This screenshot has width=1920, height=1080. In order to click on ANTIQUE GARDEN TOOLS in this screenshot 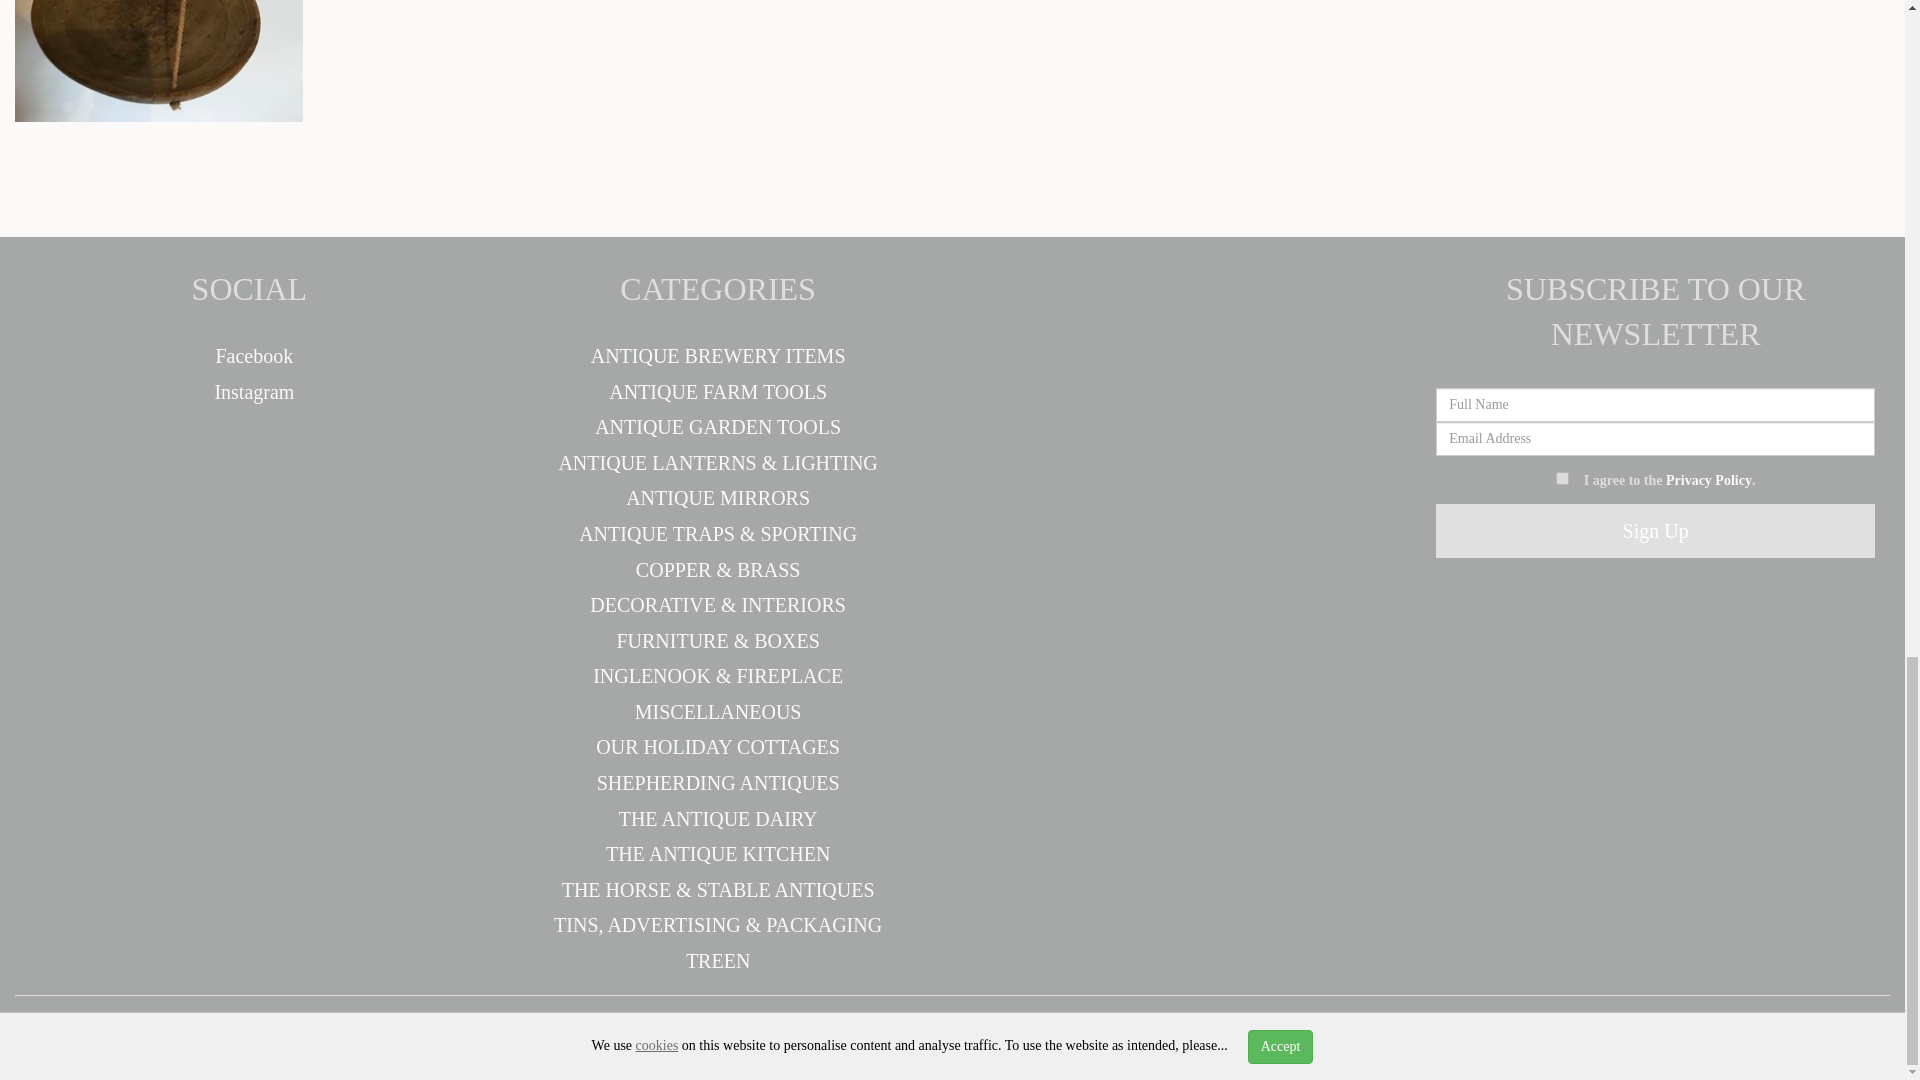, I will do `click(718, 426)`.